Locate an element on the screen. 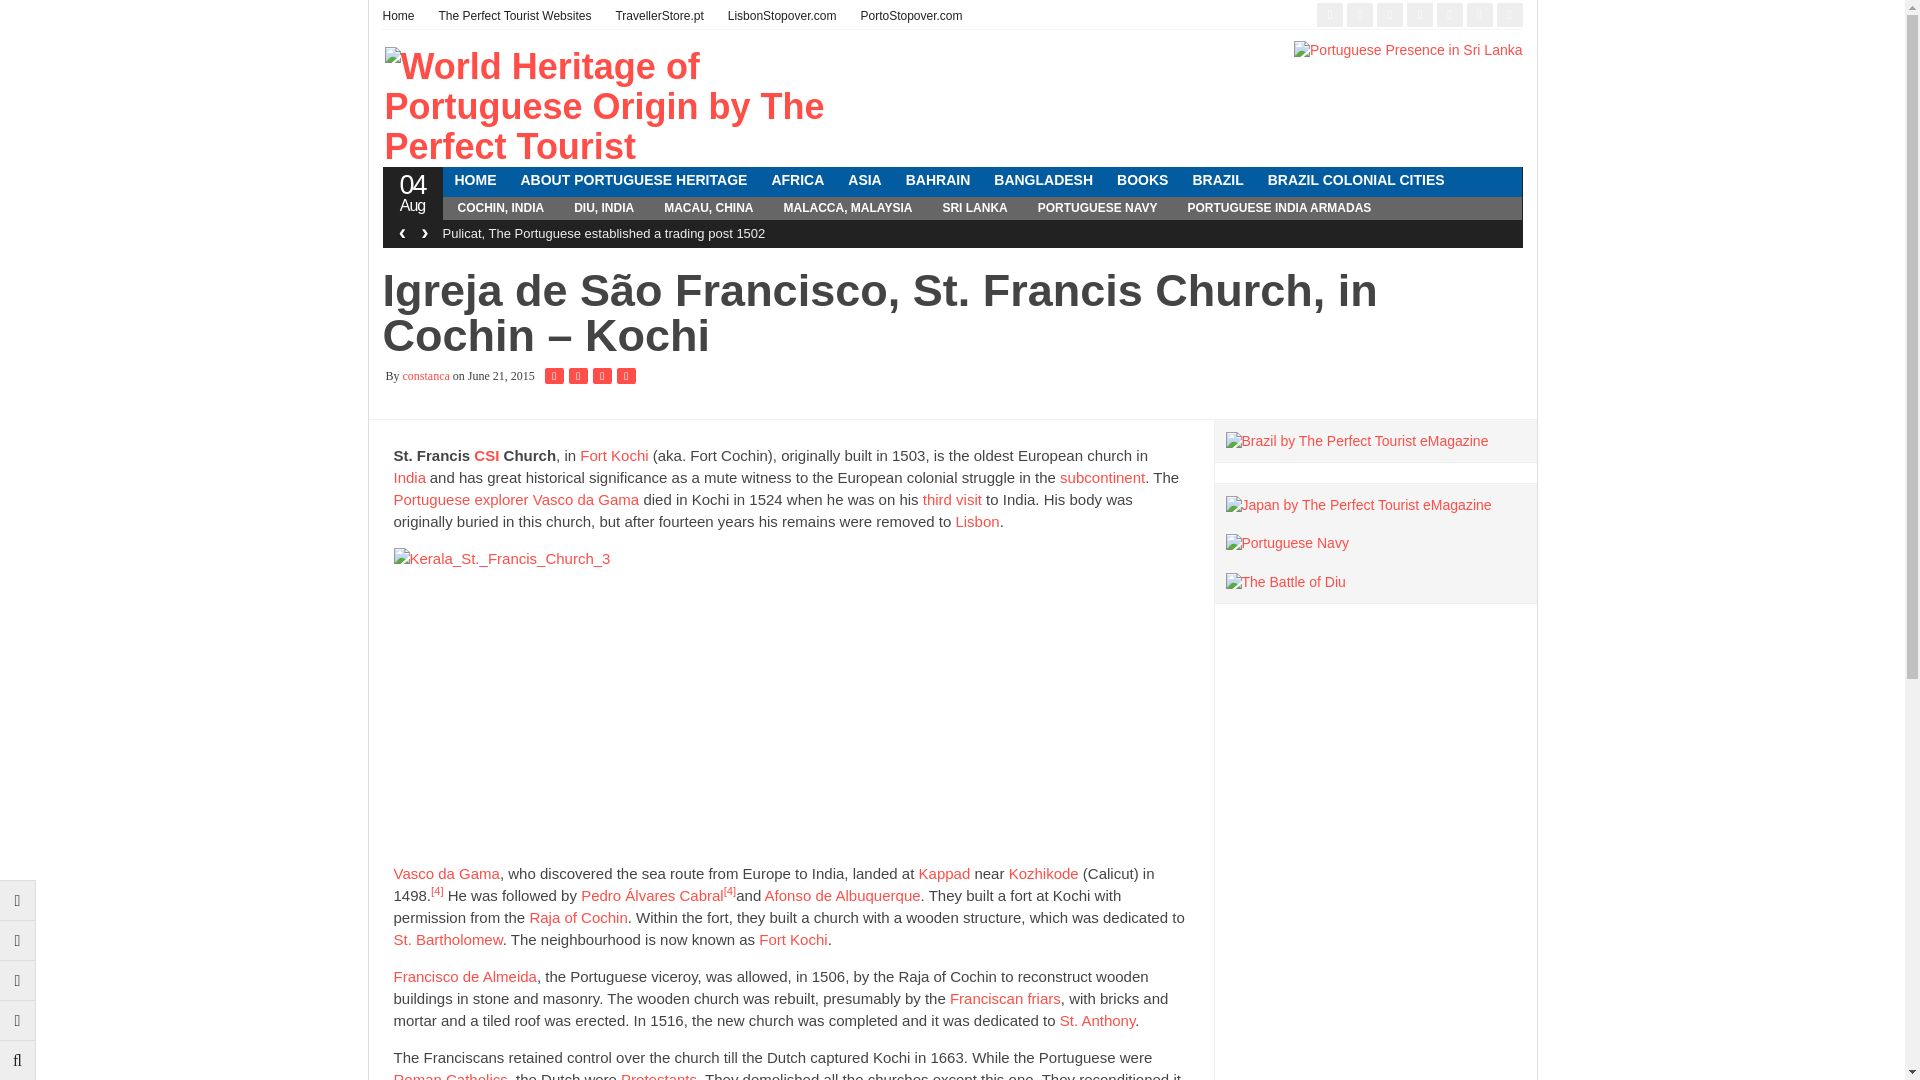  Next post: Jewish in Cochin, 16th Century is located at coordinates (18, 940).